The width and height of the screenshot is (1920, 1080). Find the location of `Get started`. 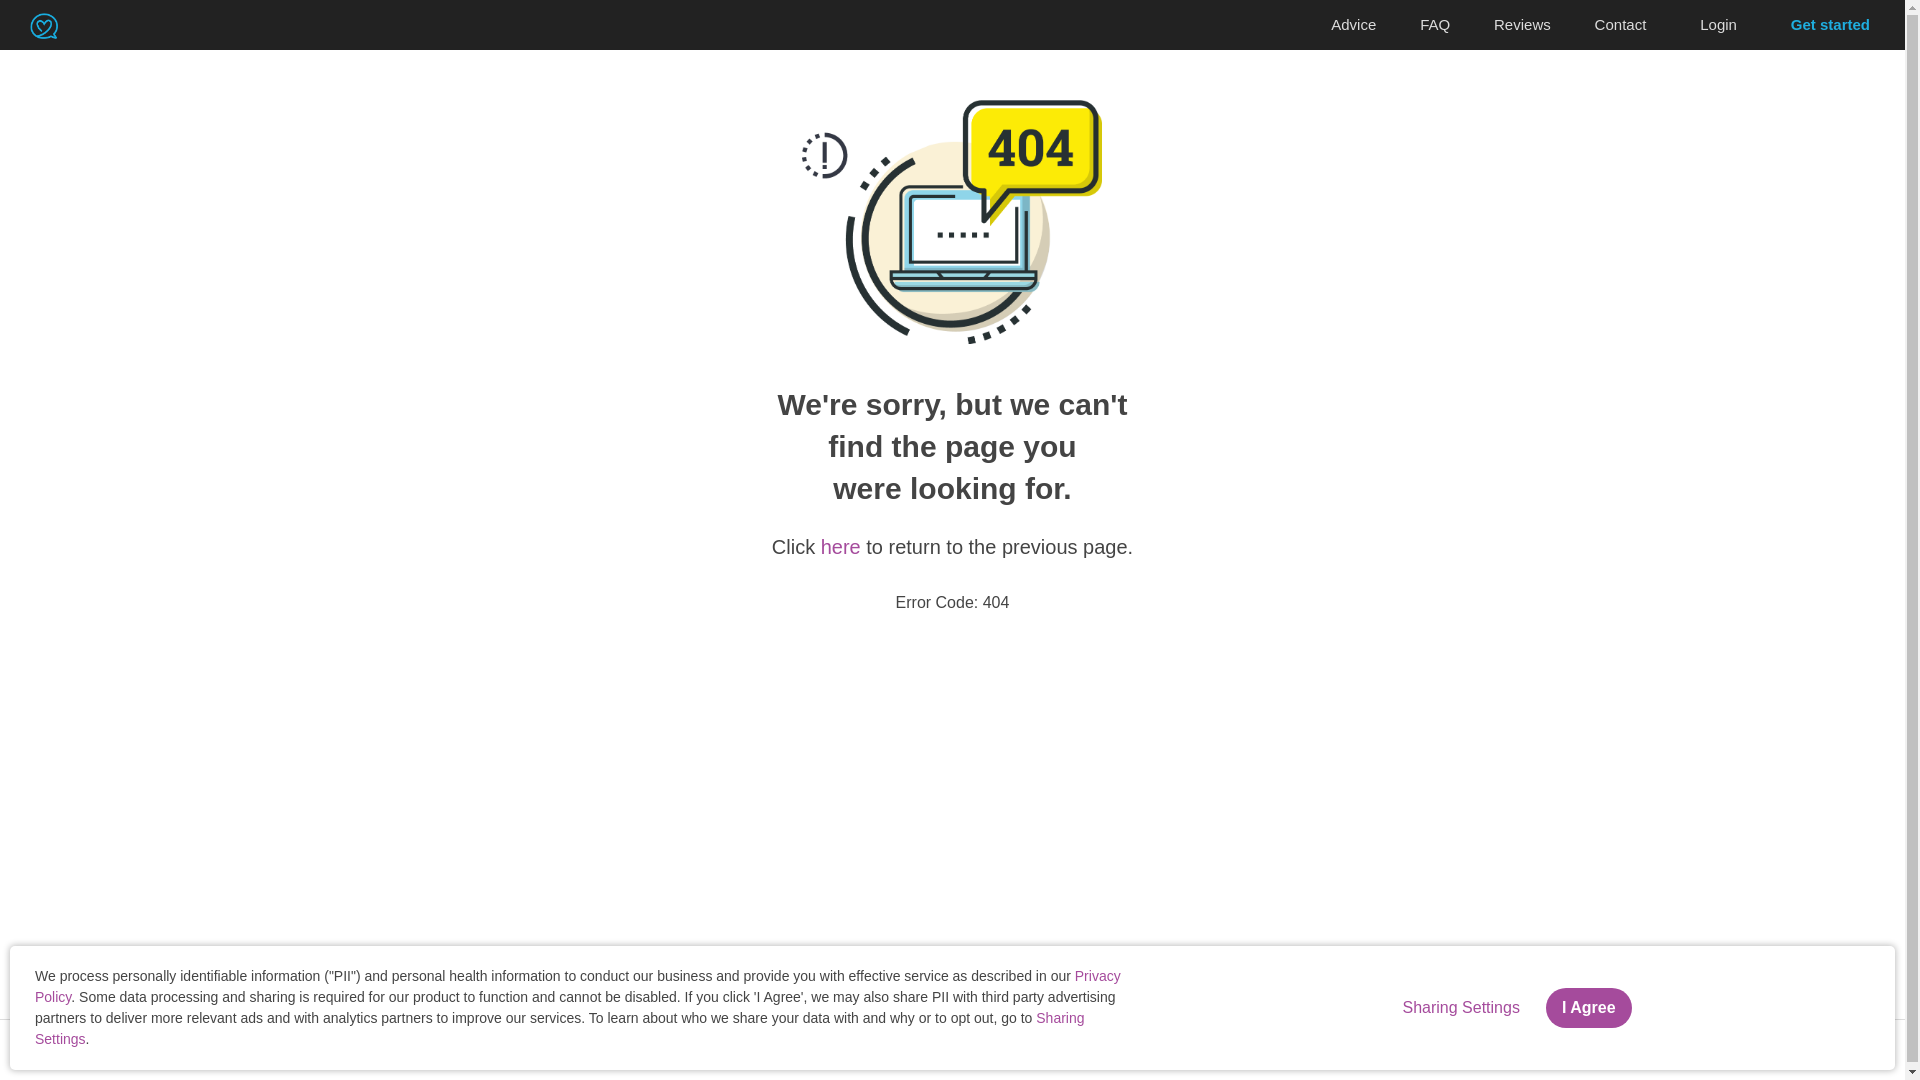

Get started is located at coordinates (1830, 24).